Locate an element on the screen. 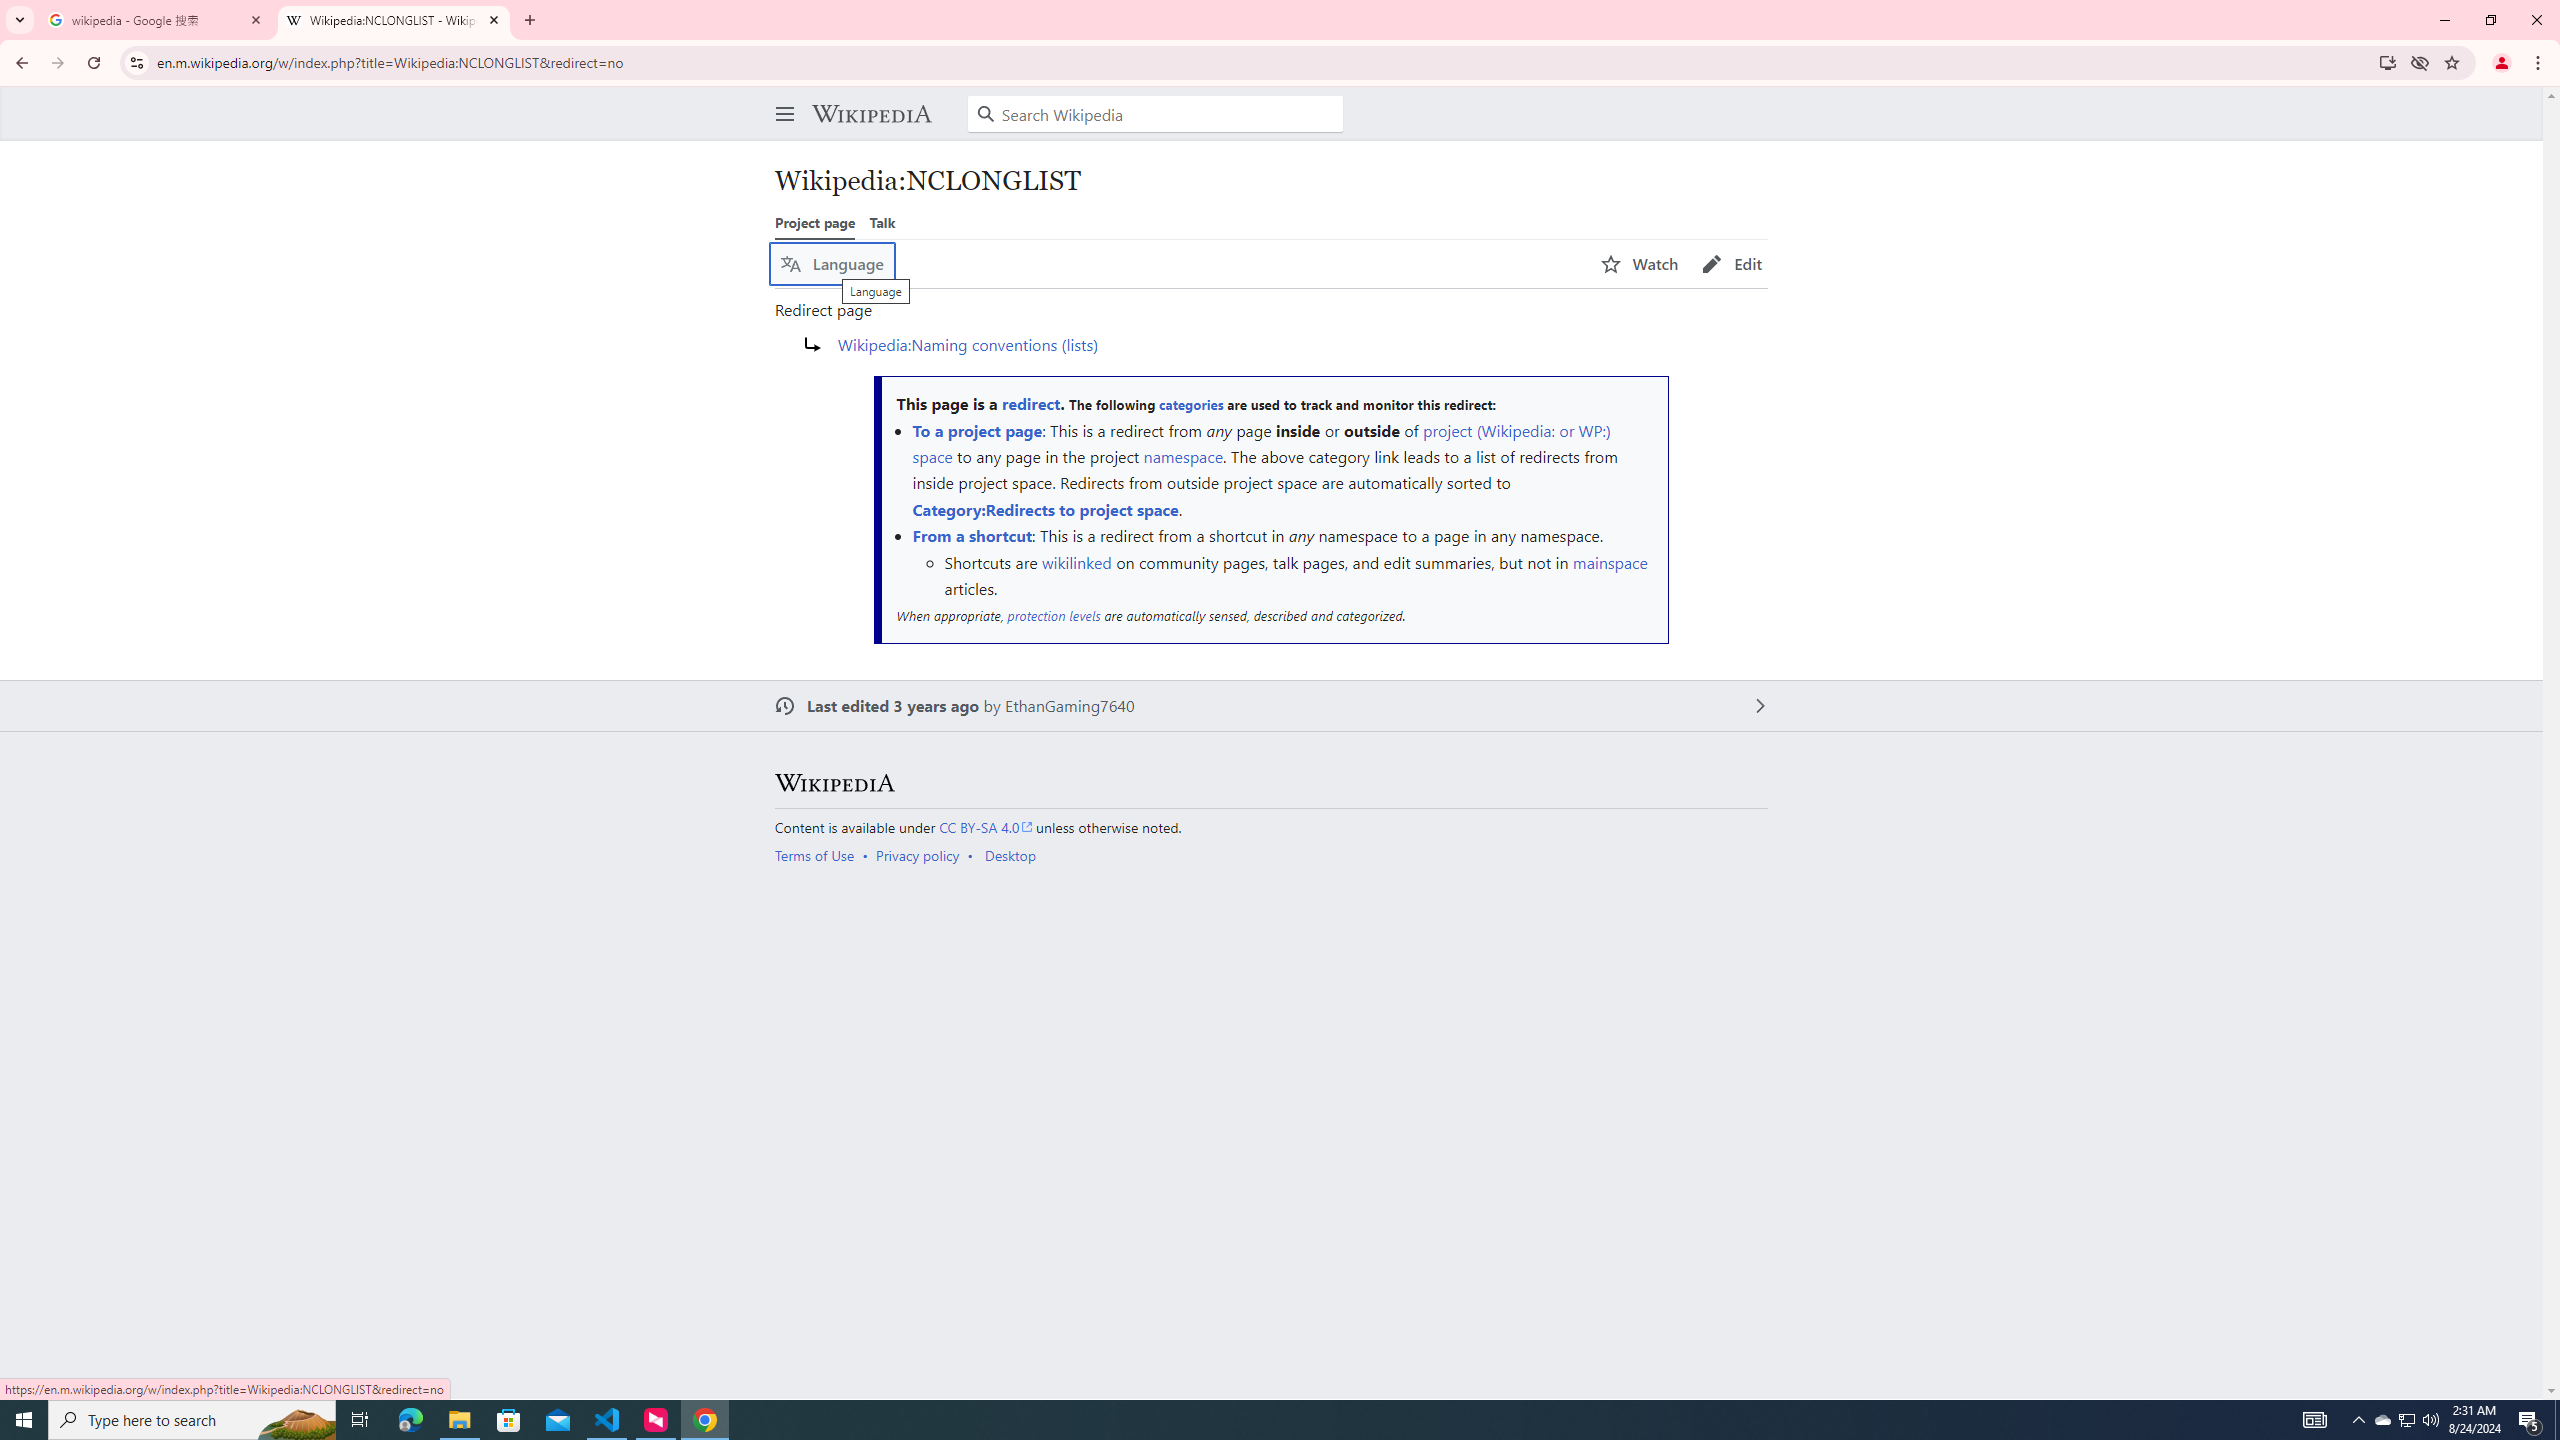 The height and width of the screenshot is (1440, 2560). AutomationID: language-selector is located at coordinates (1178, 264).